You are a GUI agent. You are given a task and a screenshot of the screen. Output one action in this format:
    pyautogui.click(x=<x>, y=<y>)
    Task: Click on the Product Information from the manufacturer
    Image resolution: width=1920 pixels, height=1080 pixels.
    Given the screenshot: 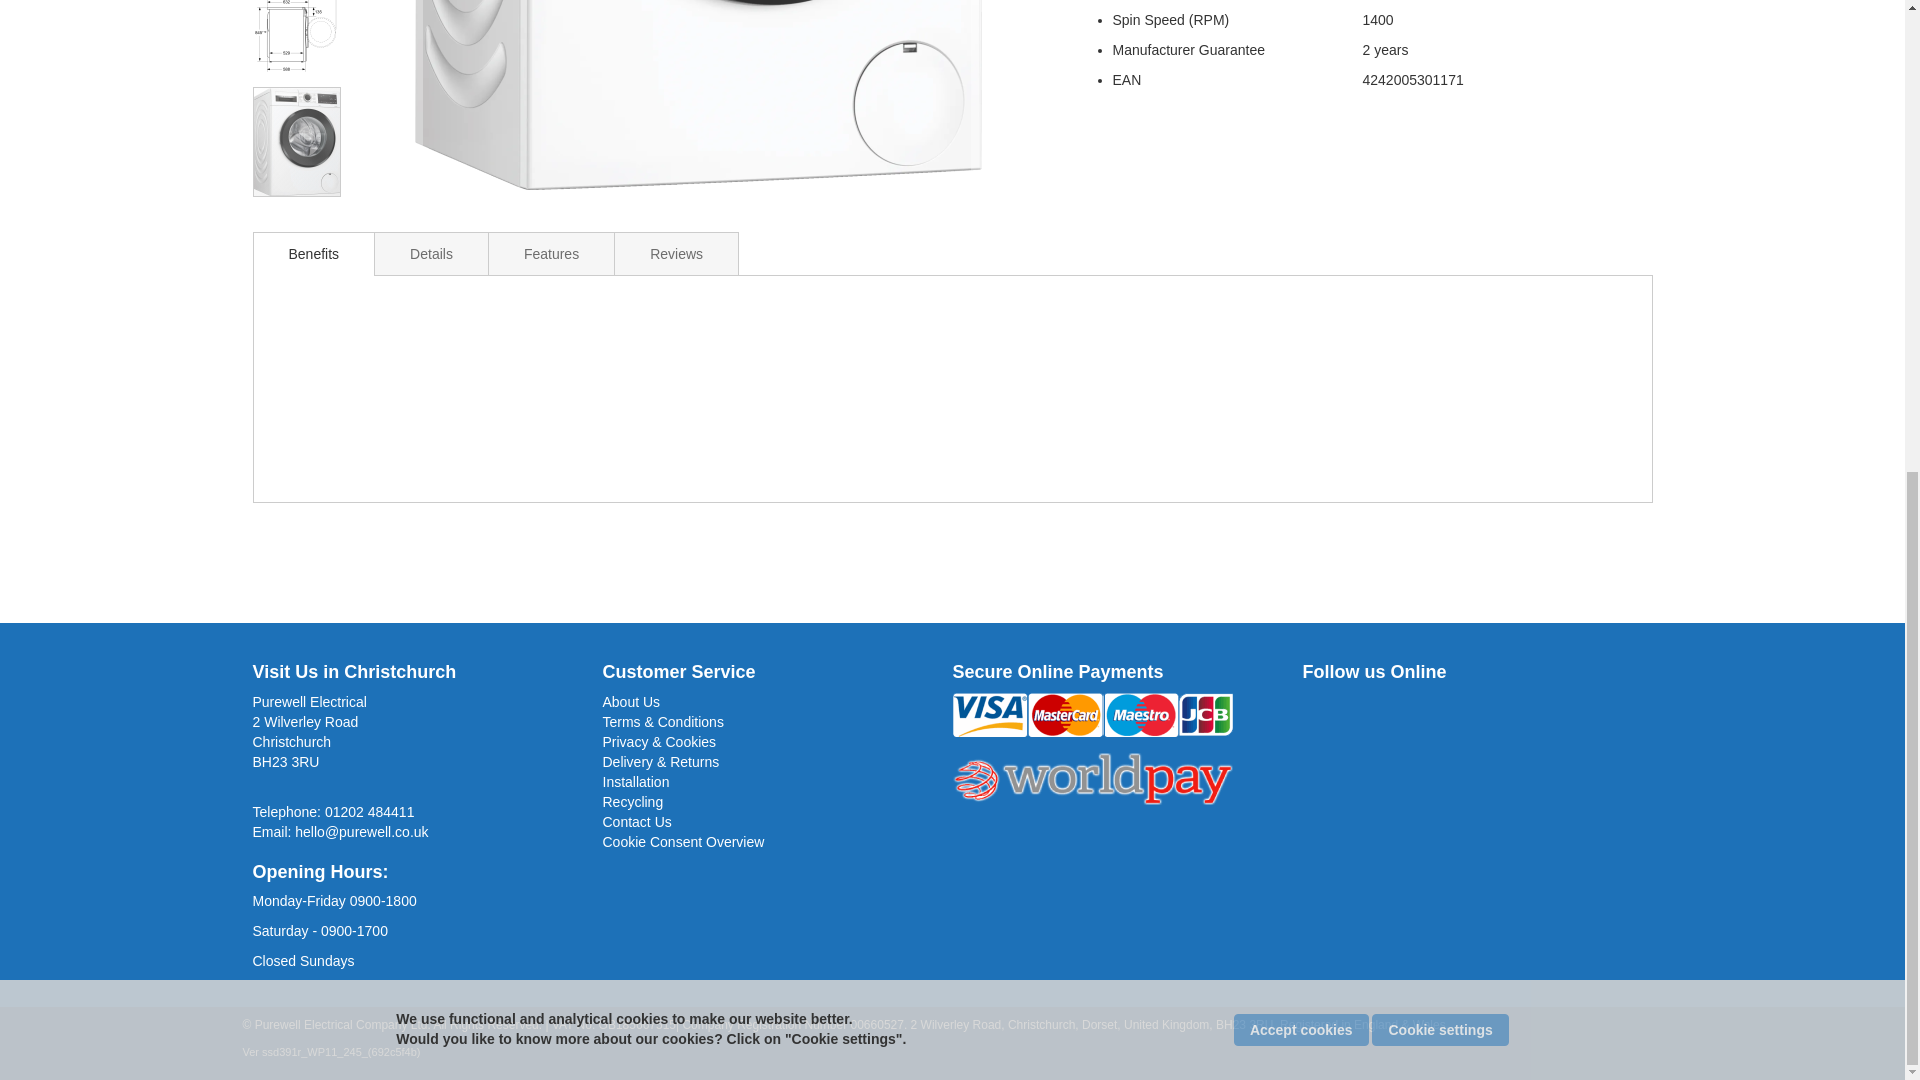 What is the action you would take?
    pyautogui.click(x=952, y=386)
    